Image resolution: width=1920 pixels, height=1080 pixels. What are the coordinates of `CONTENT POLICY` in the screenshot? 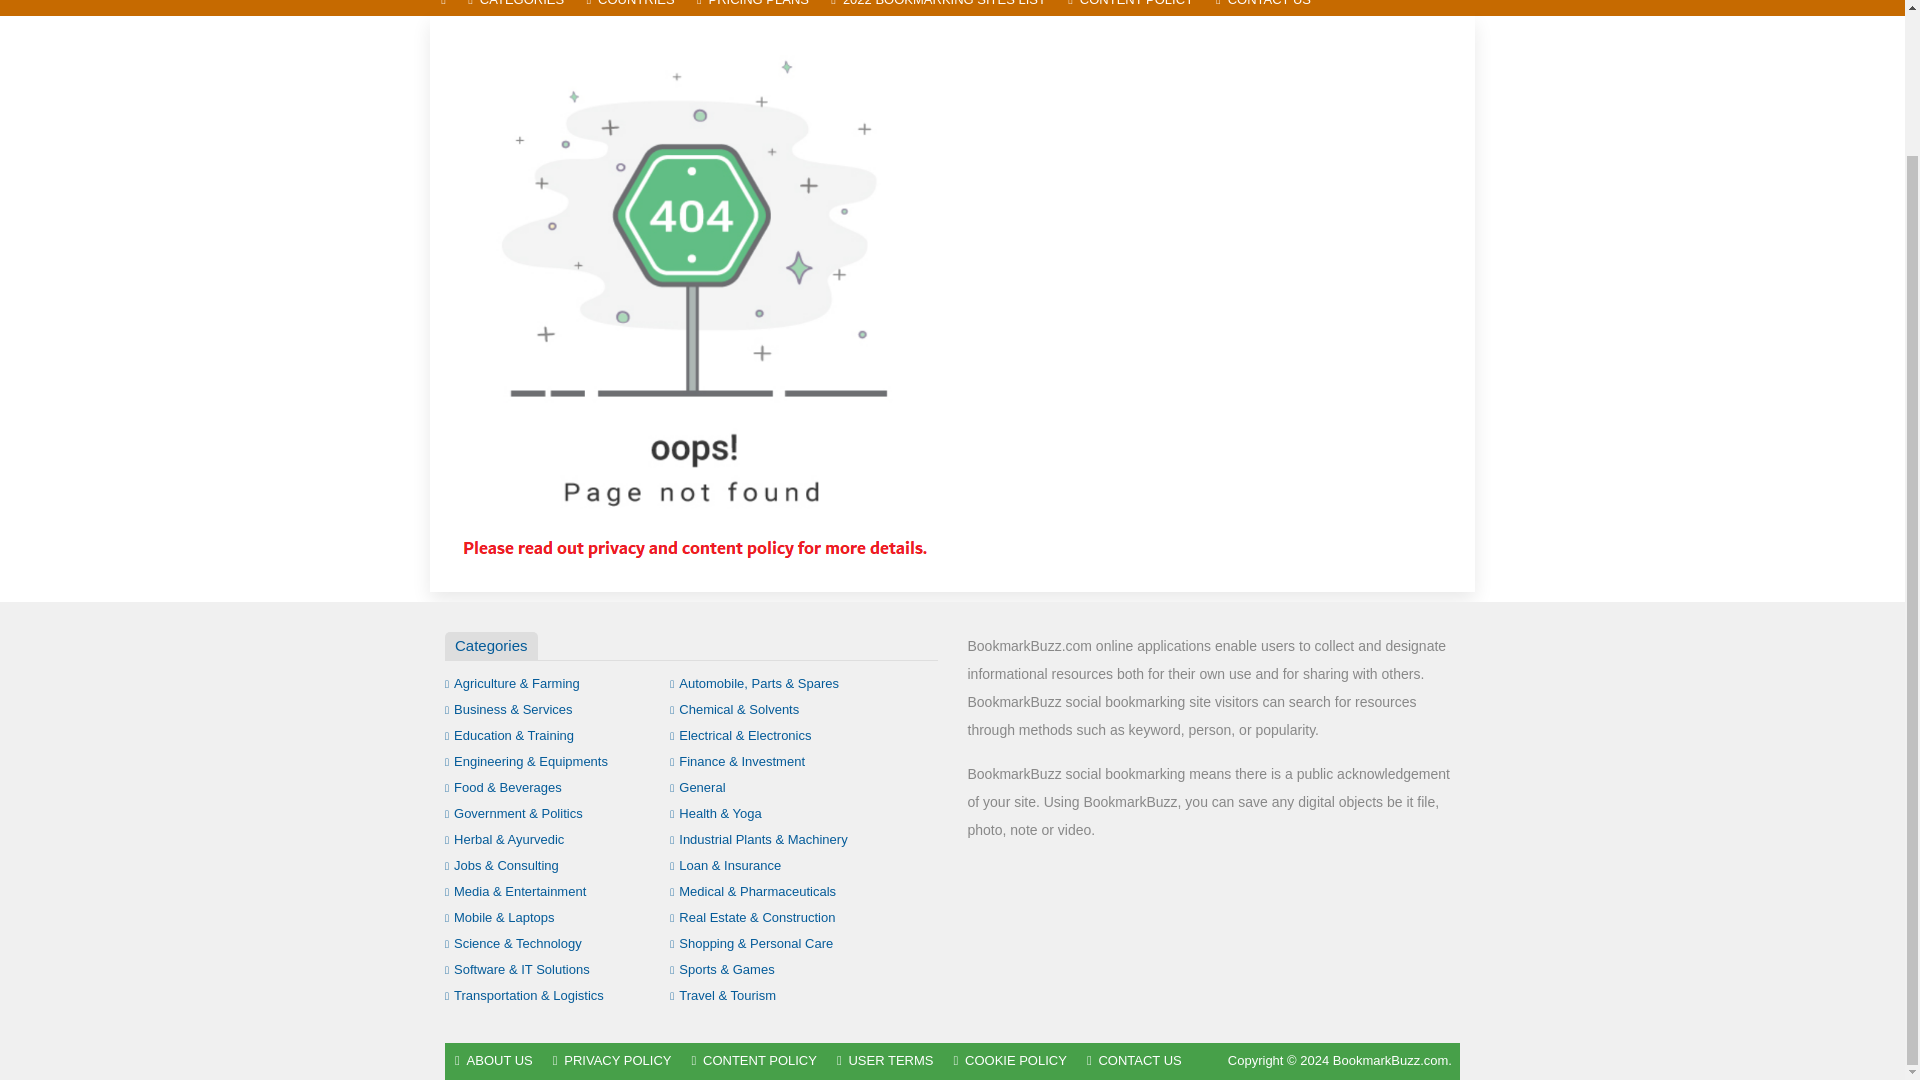 It's located at (1131, 8).